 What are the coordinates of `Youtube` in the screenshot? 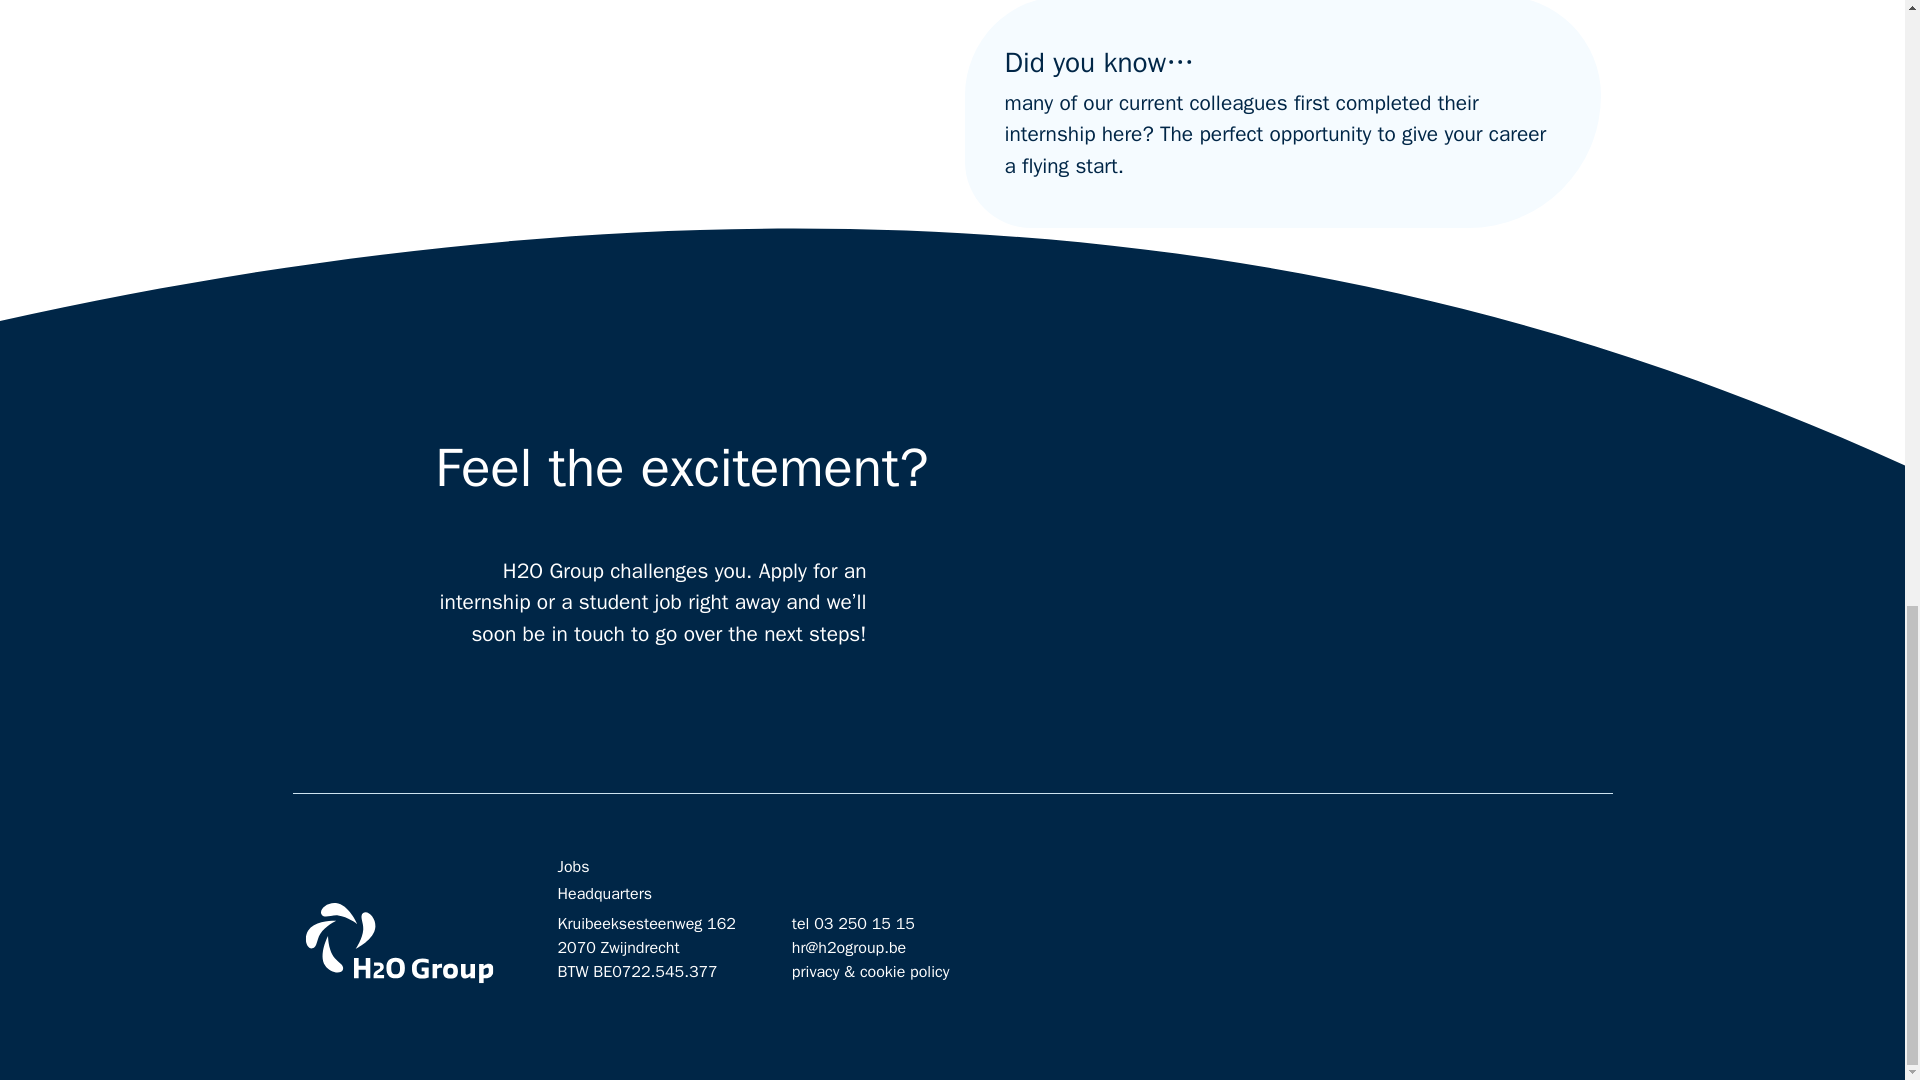 It's located at (1574, 974).